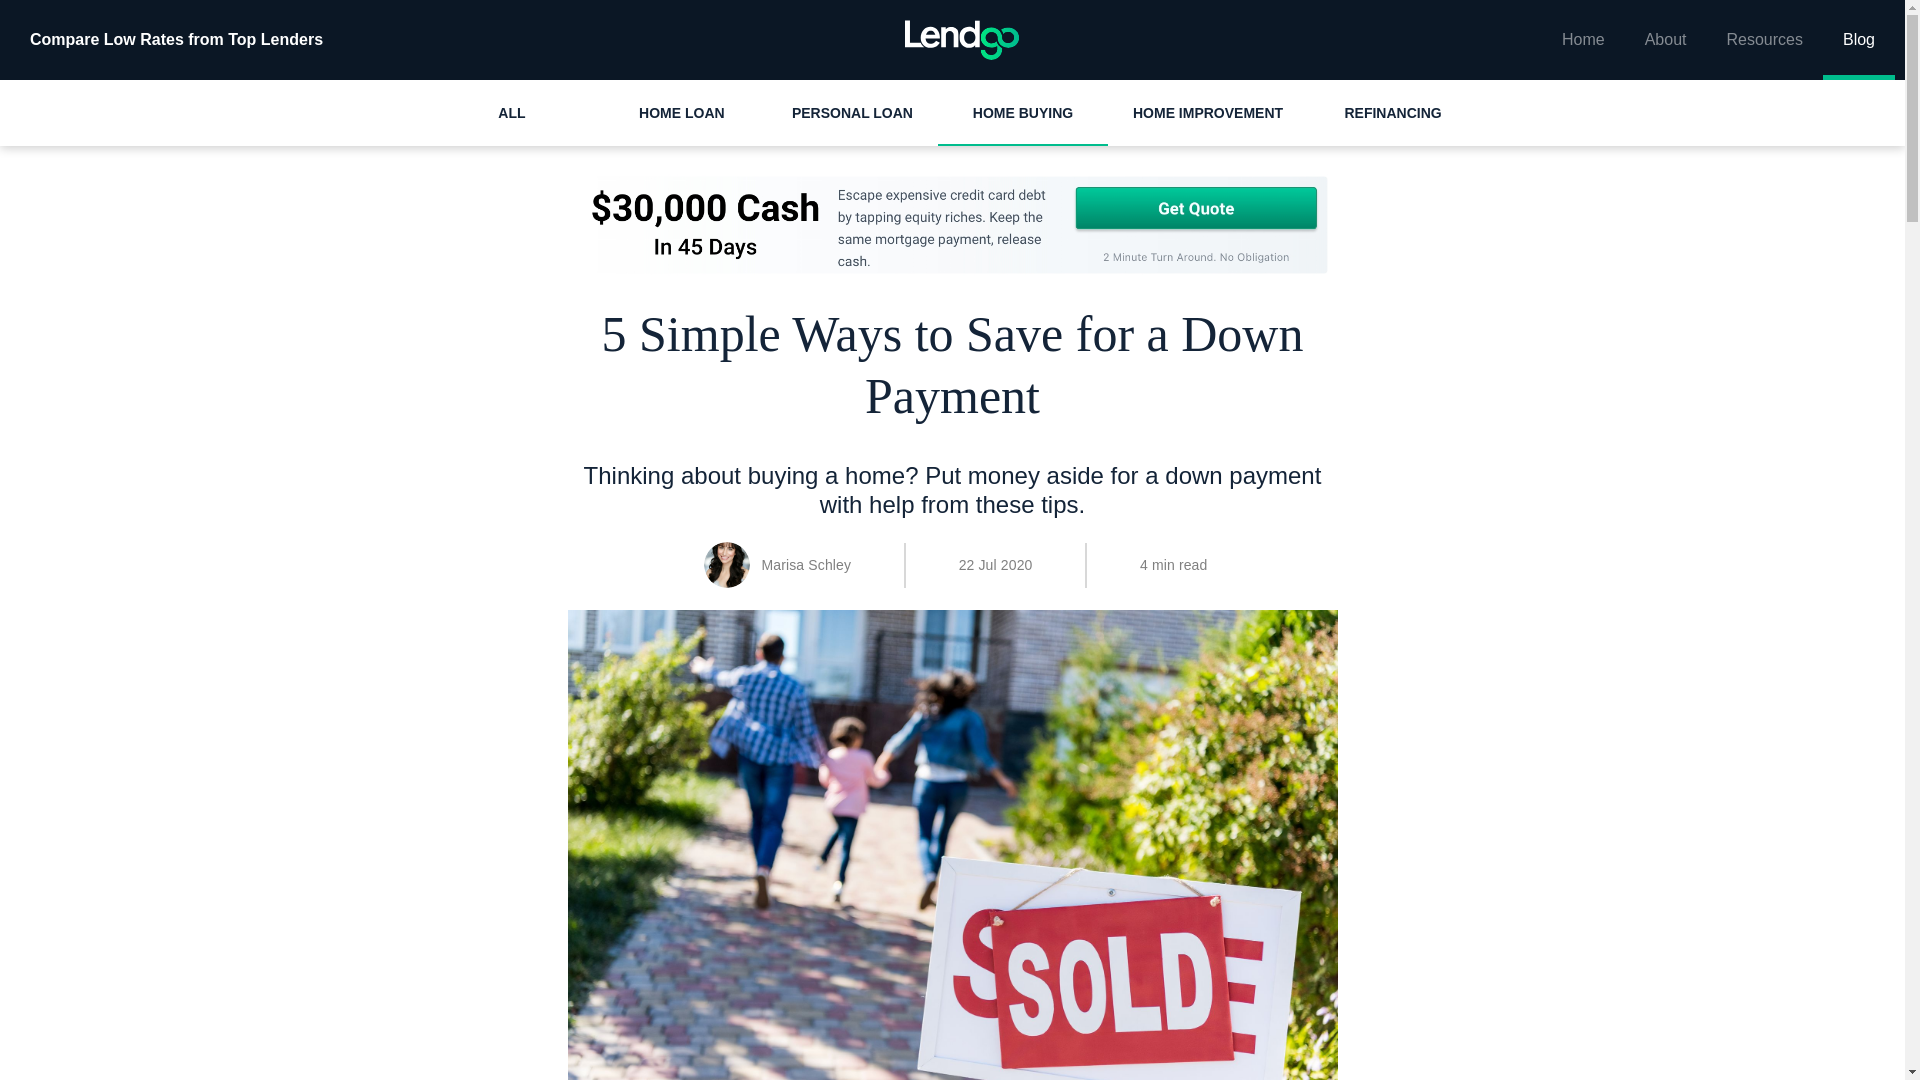 The image size is (1920, 1080). I want to click on PERSONAL LOAN, so click(852, 112).